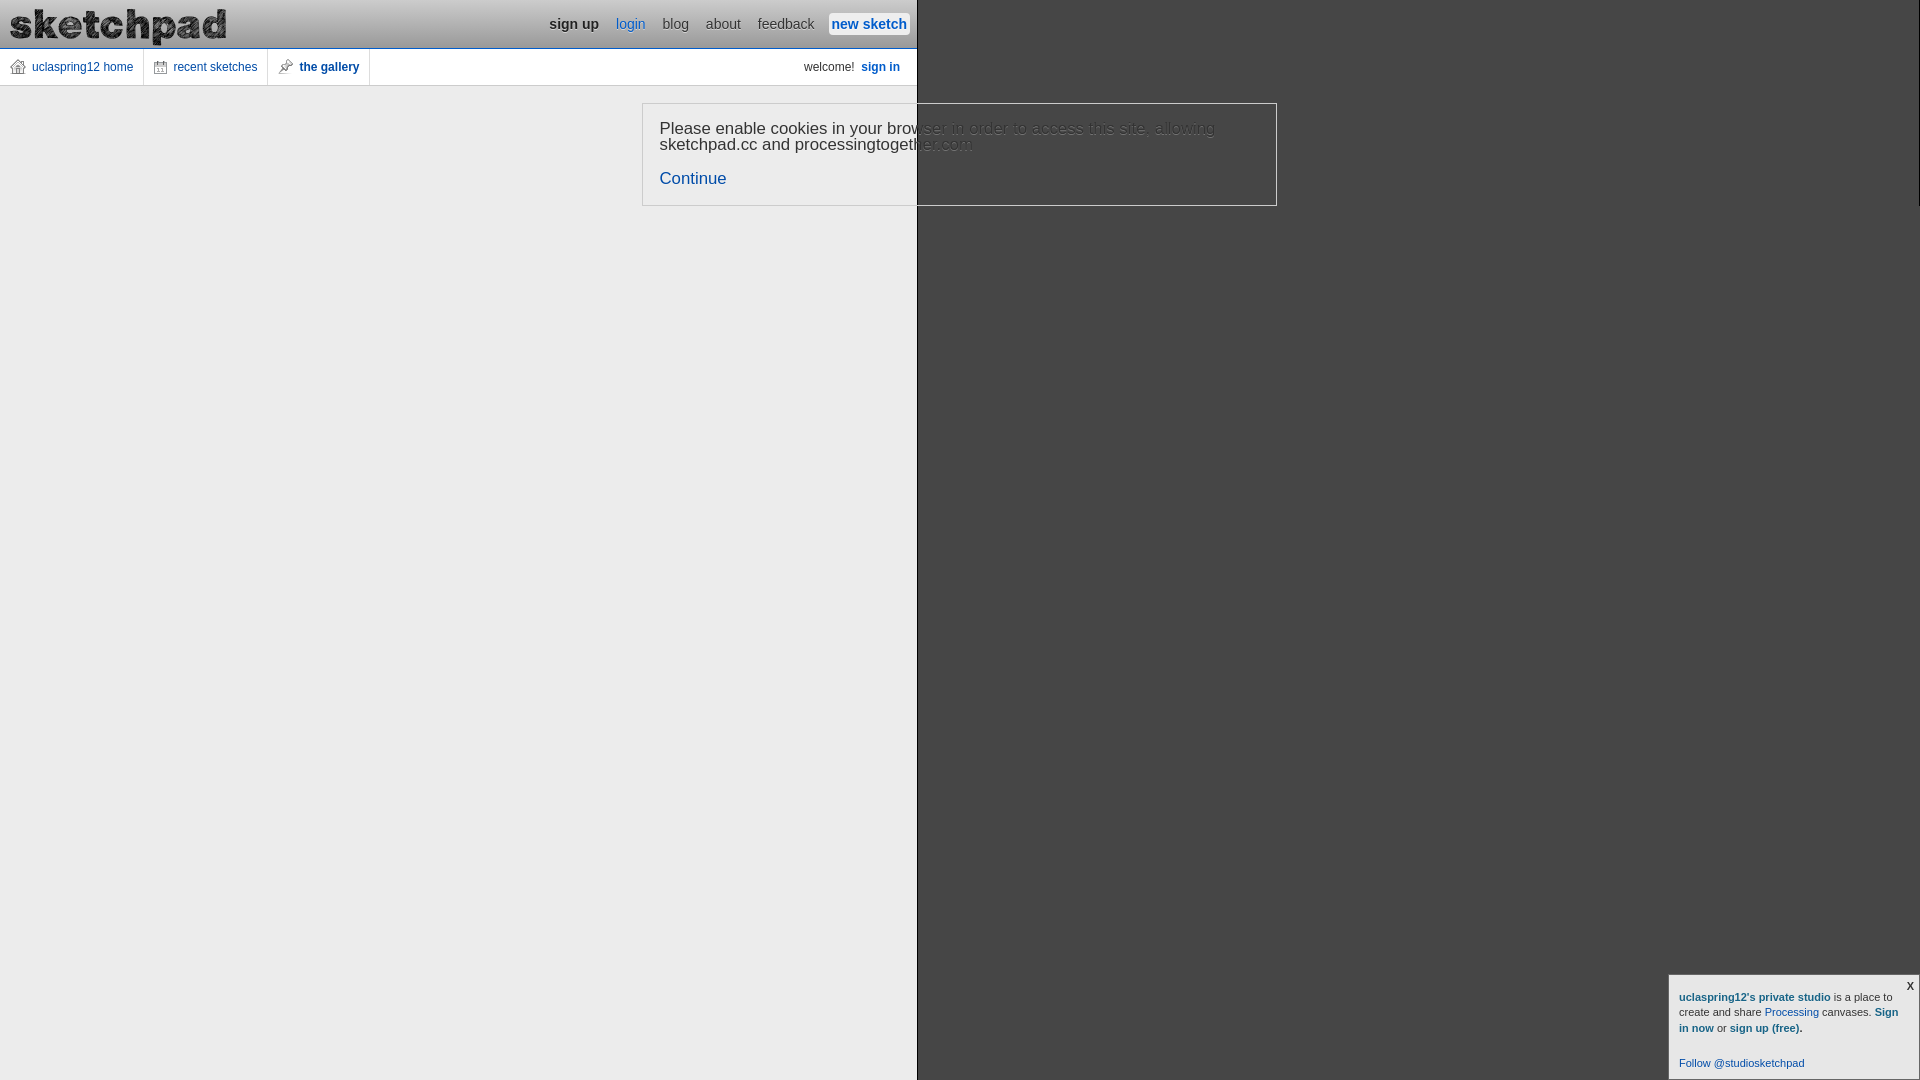 Image resolution: width=1920 pixels, height=1080 pixels. Describe the element at coordinates (786, 24) in the screenshot. I see `feedback` at that location.